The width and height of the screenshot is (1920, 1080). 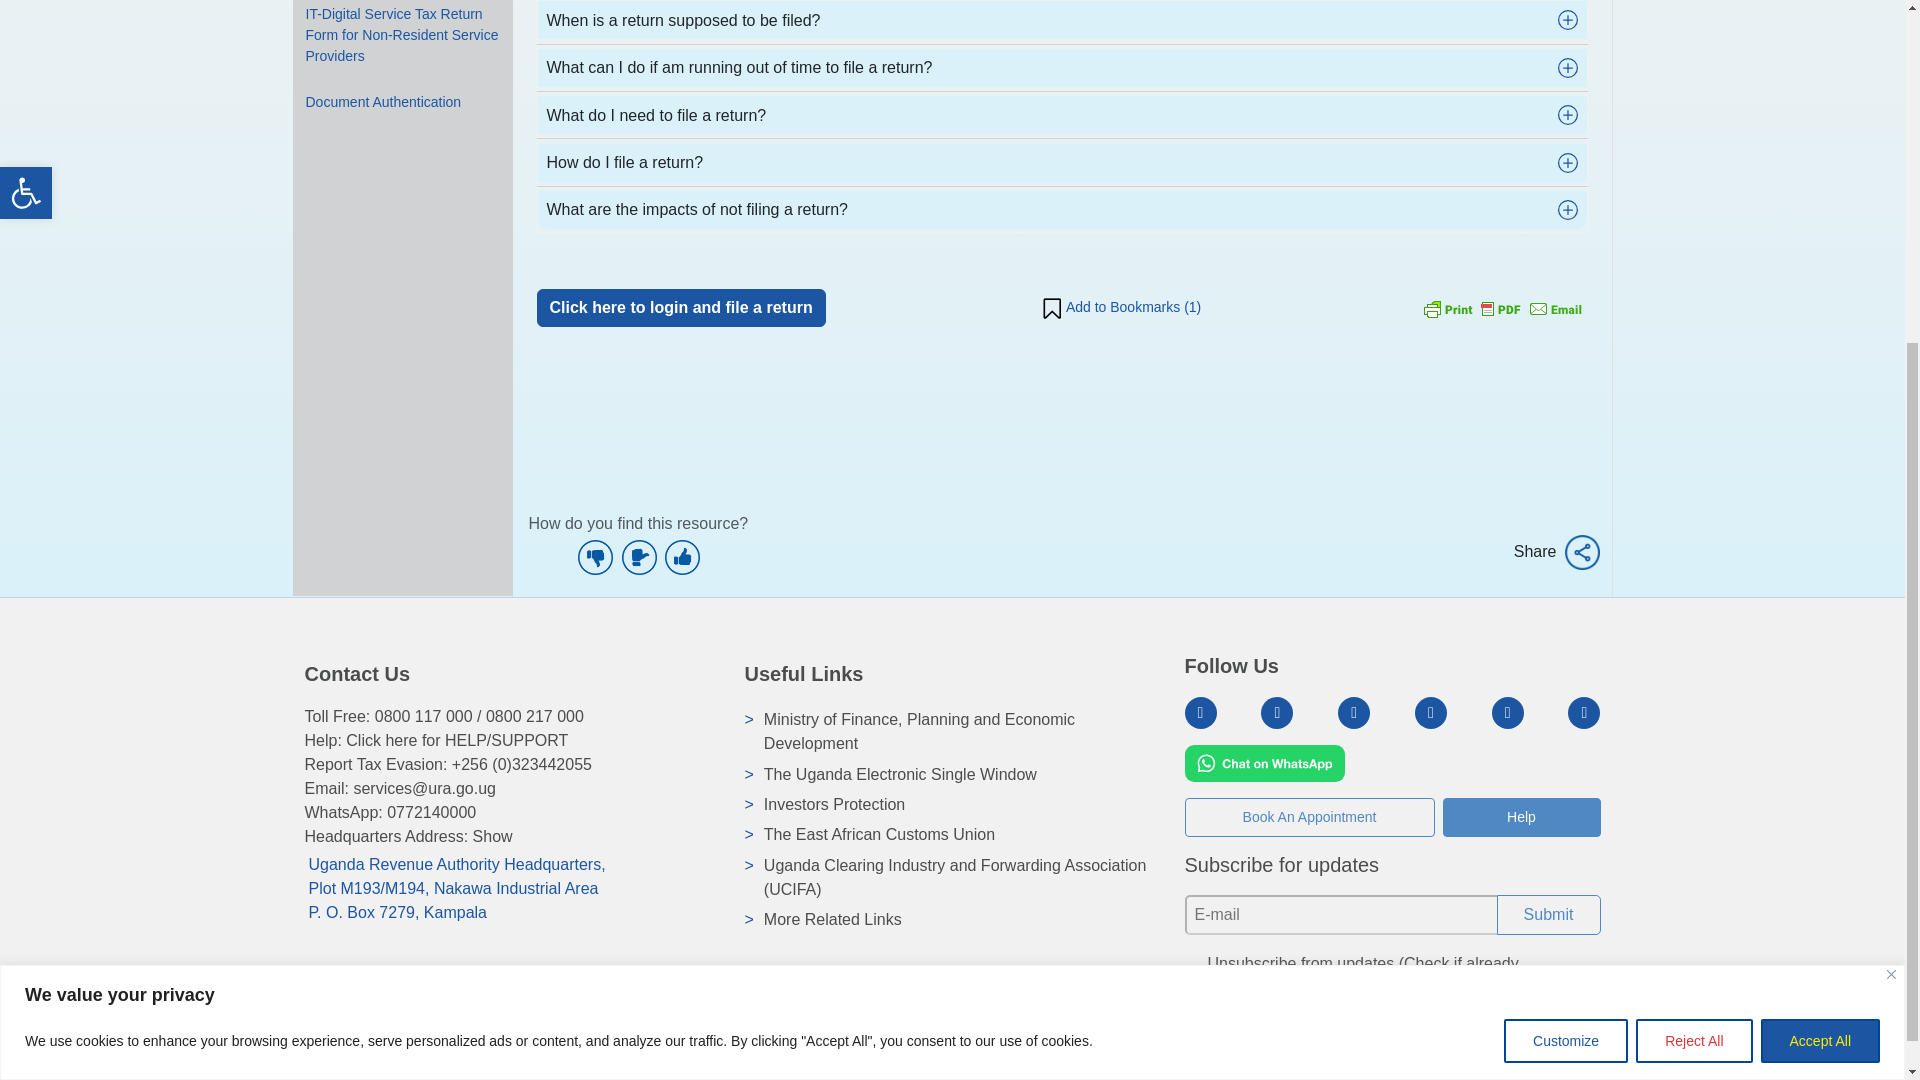 I want to click on Reject All, so click(x=1693, y=532).